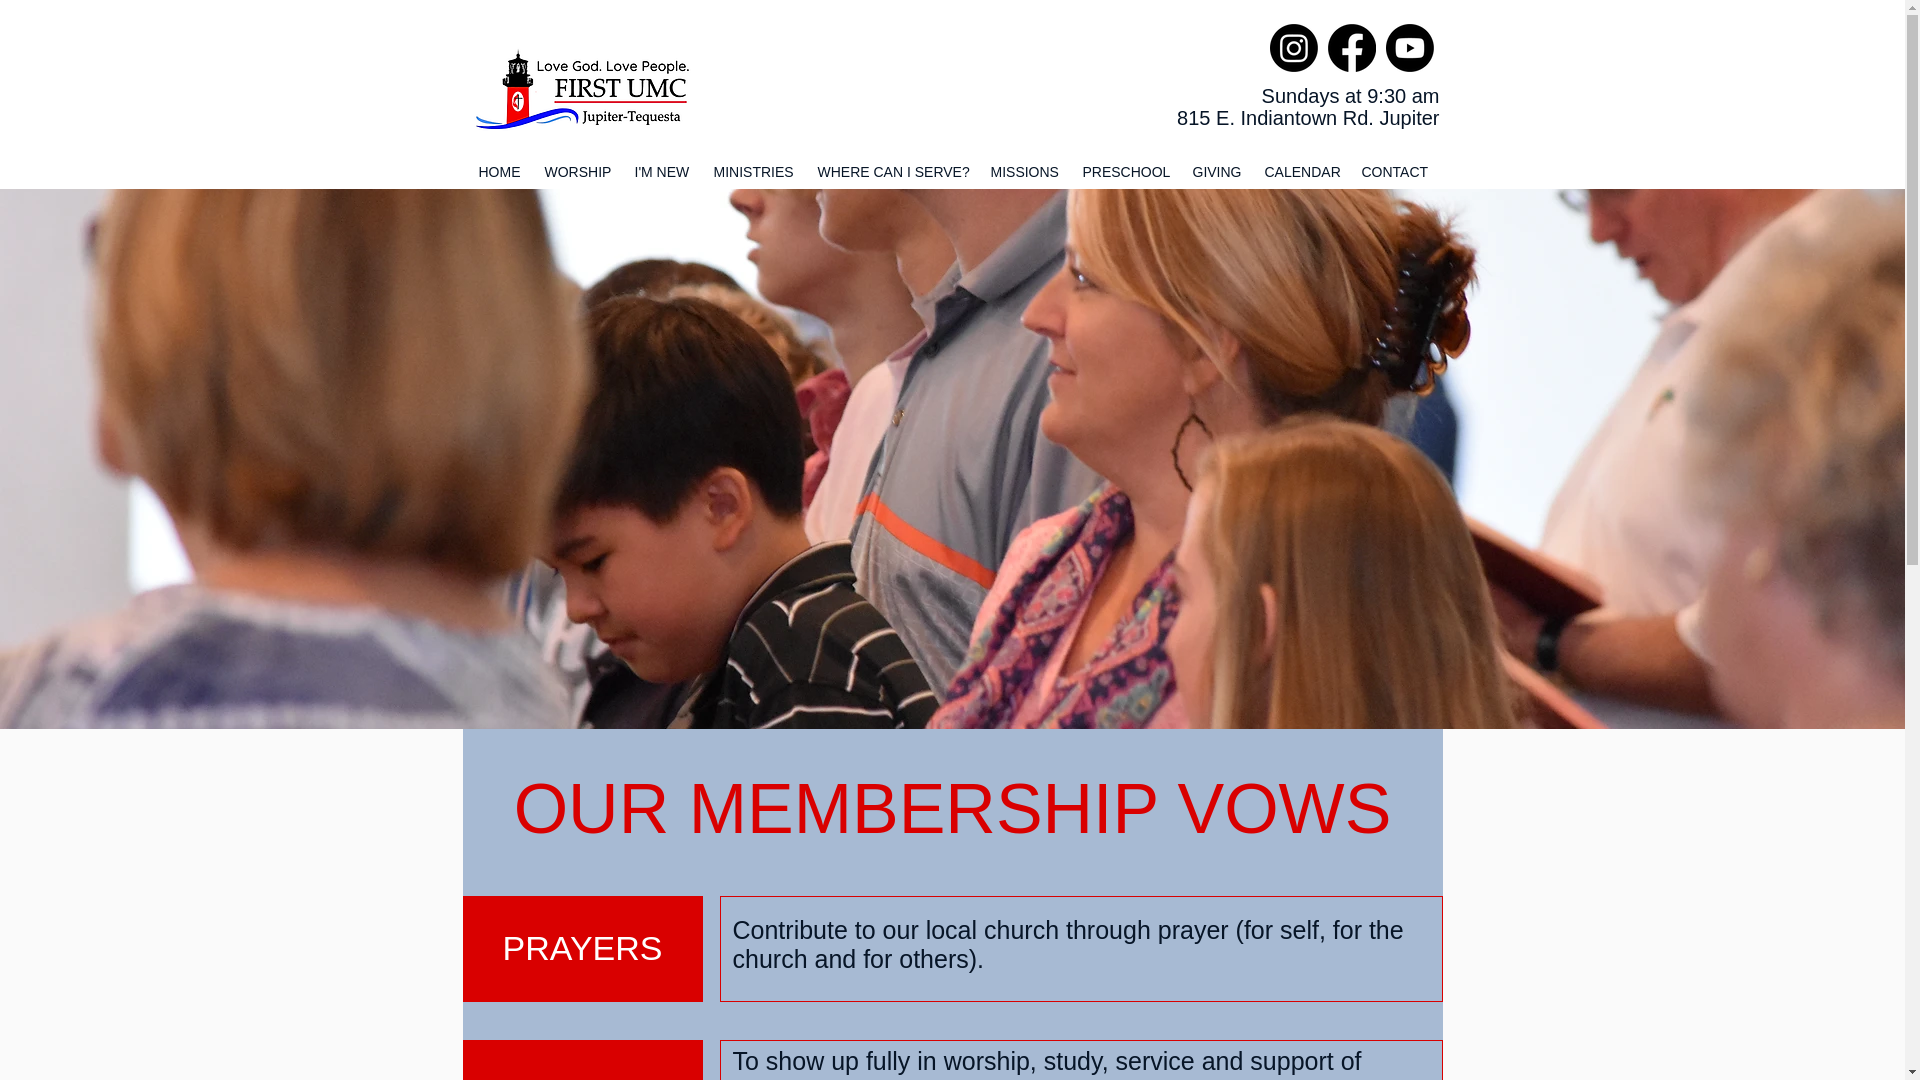 The width and height of the screenshot is (1920, 1080). I want to click on WORSHIP, so click(578, 172).